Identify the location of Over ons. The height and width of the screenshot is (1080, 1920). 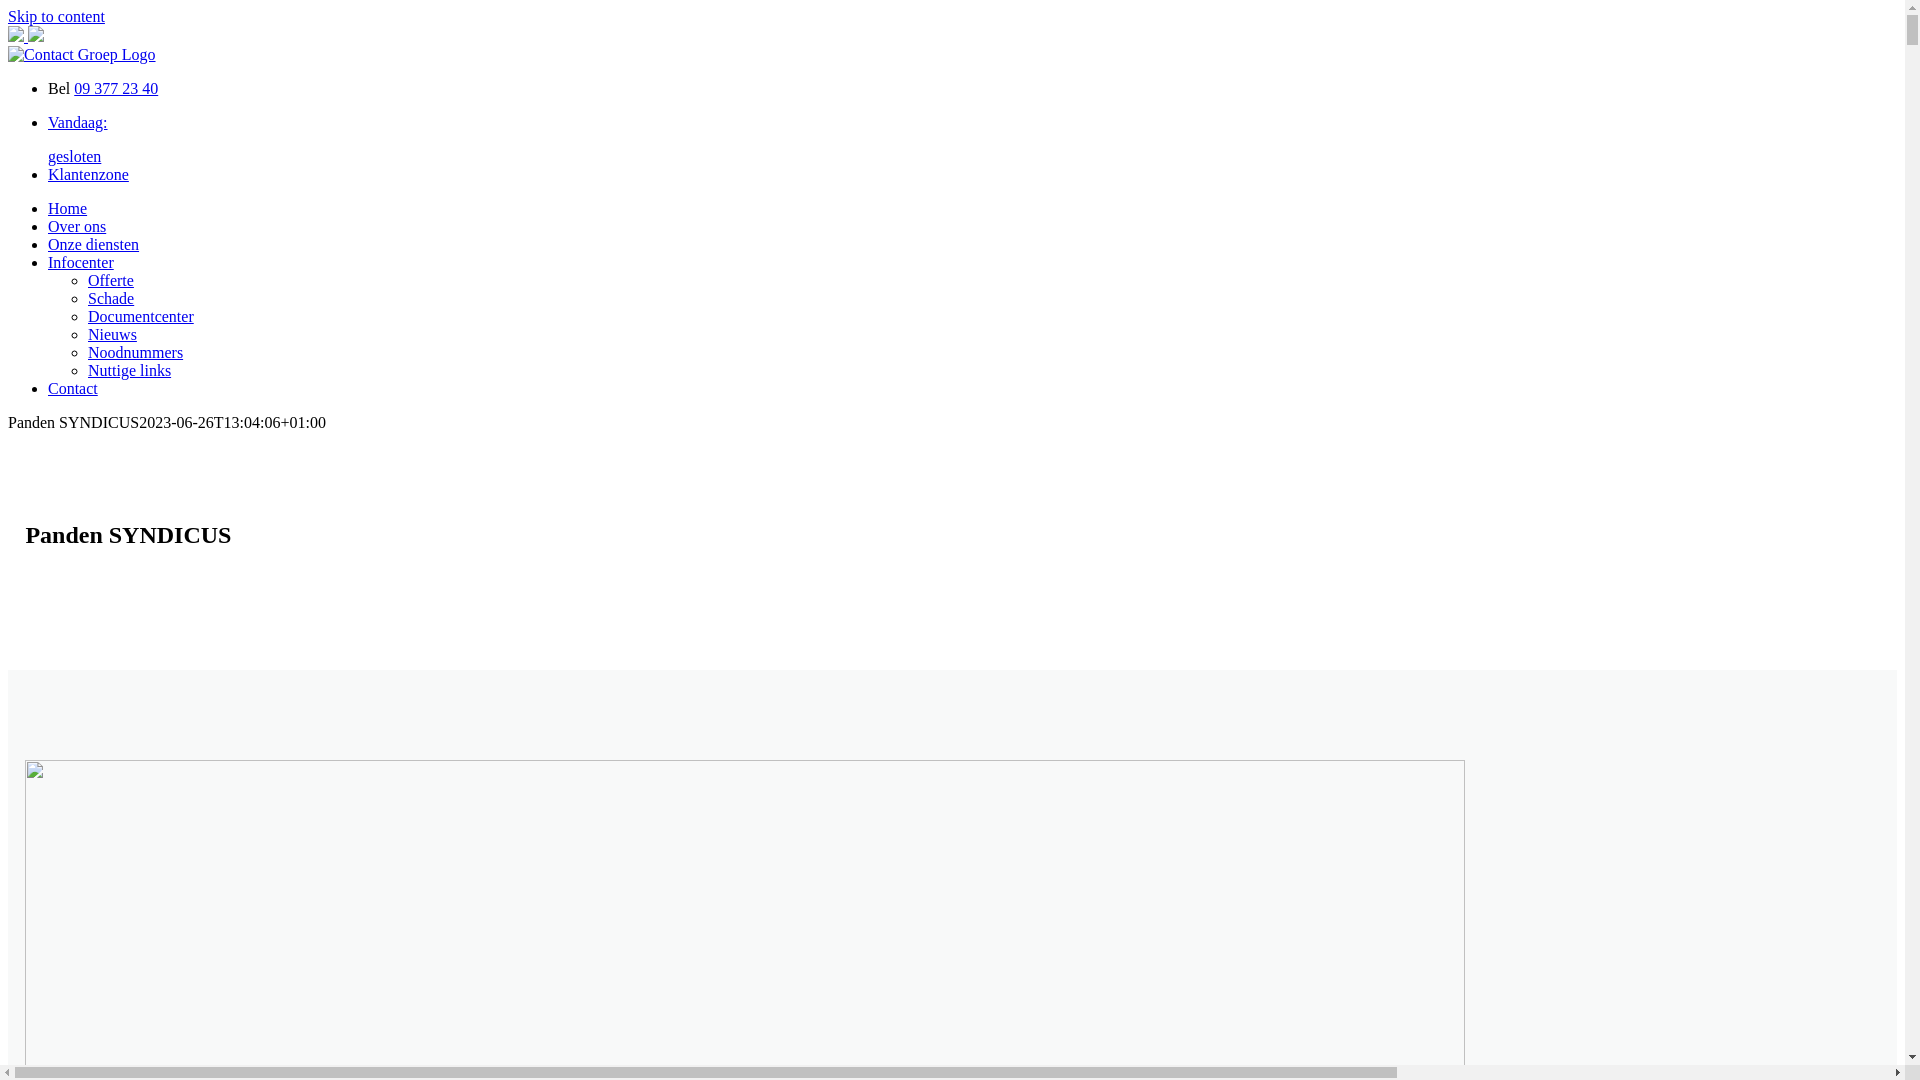
(77, 226).